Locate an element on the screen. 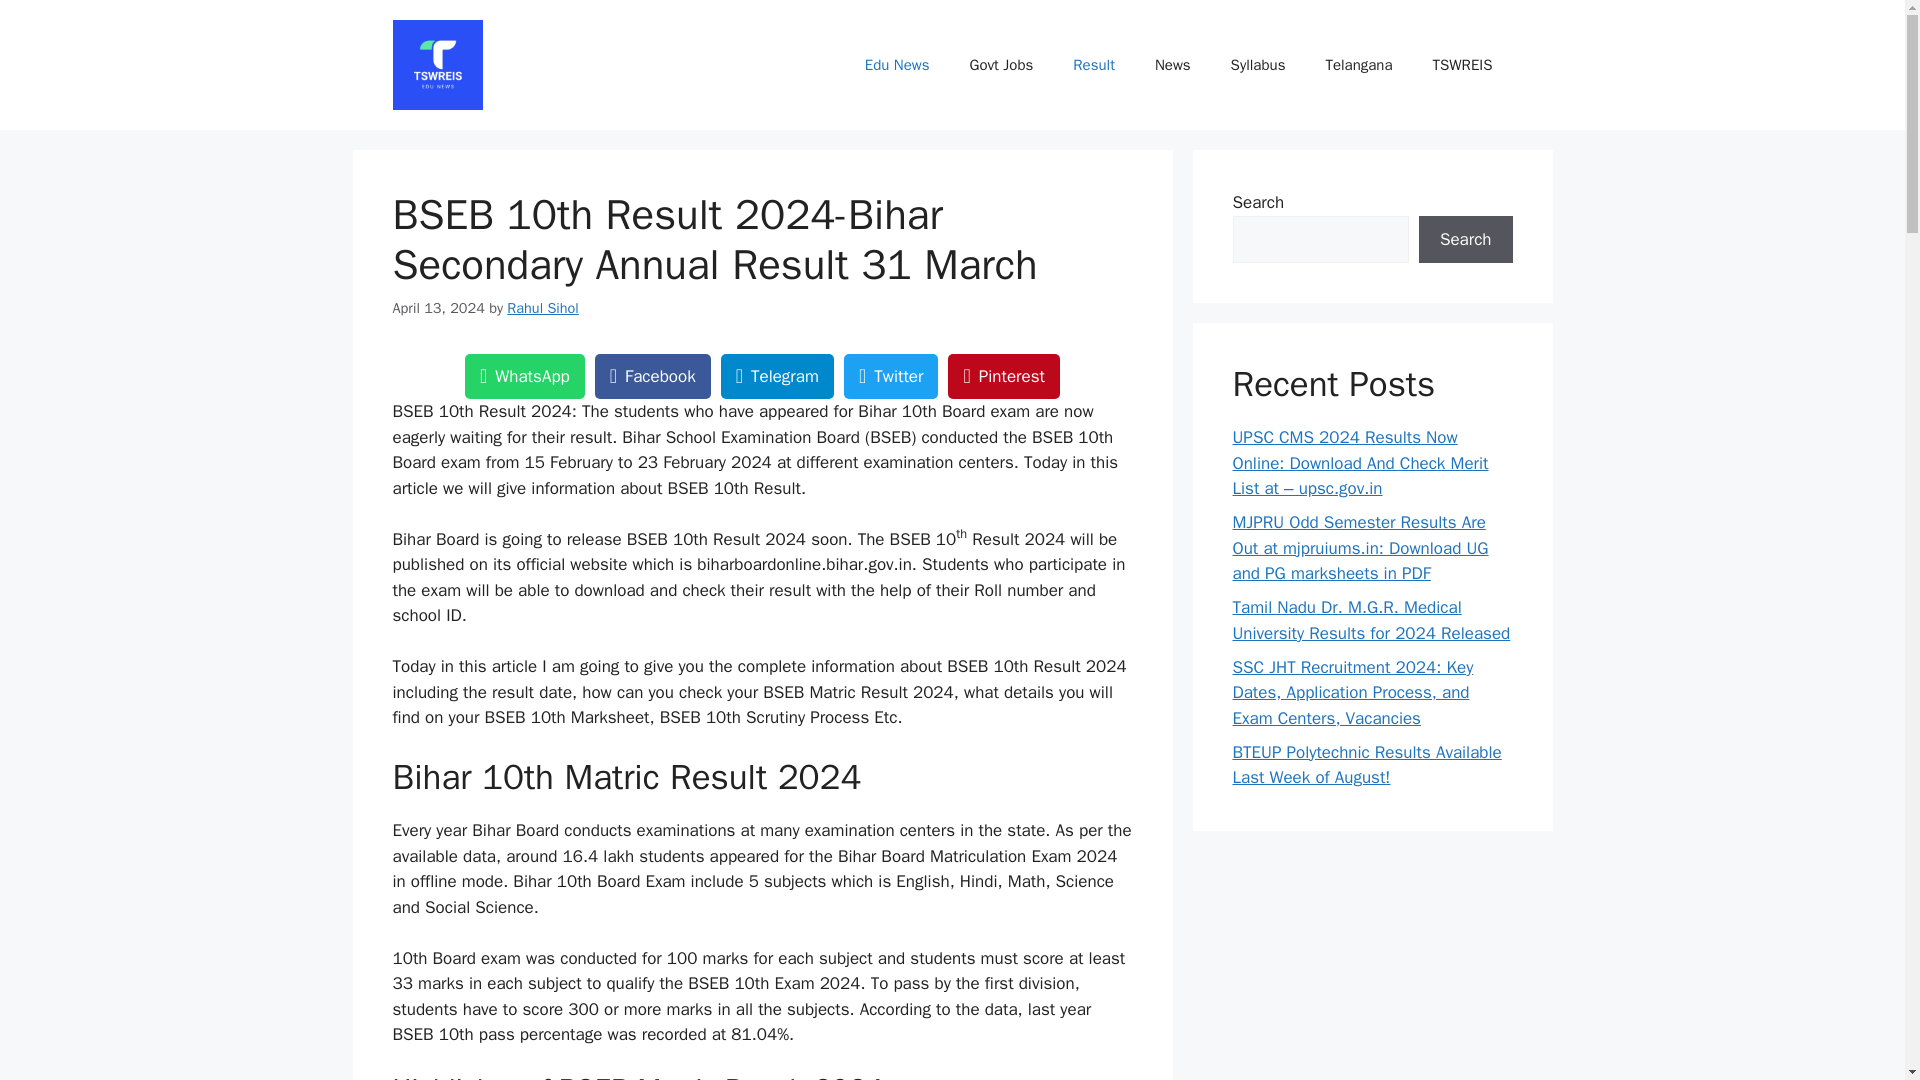  Twitter is located at coordinates (891, 376).